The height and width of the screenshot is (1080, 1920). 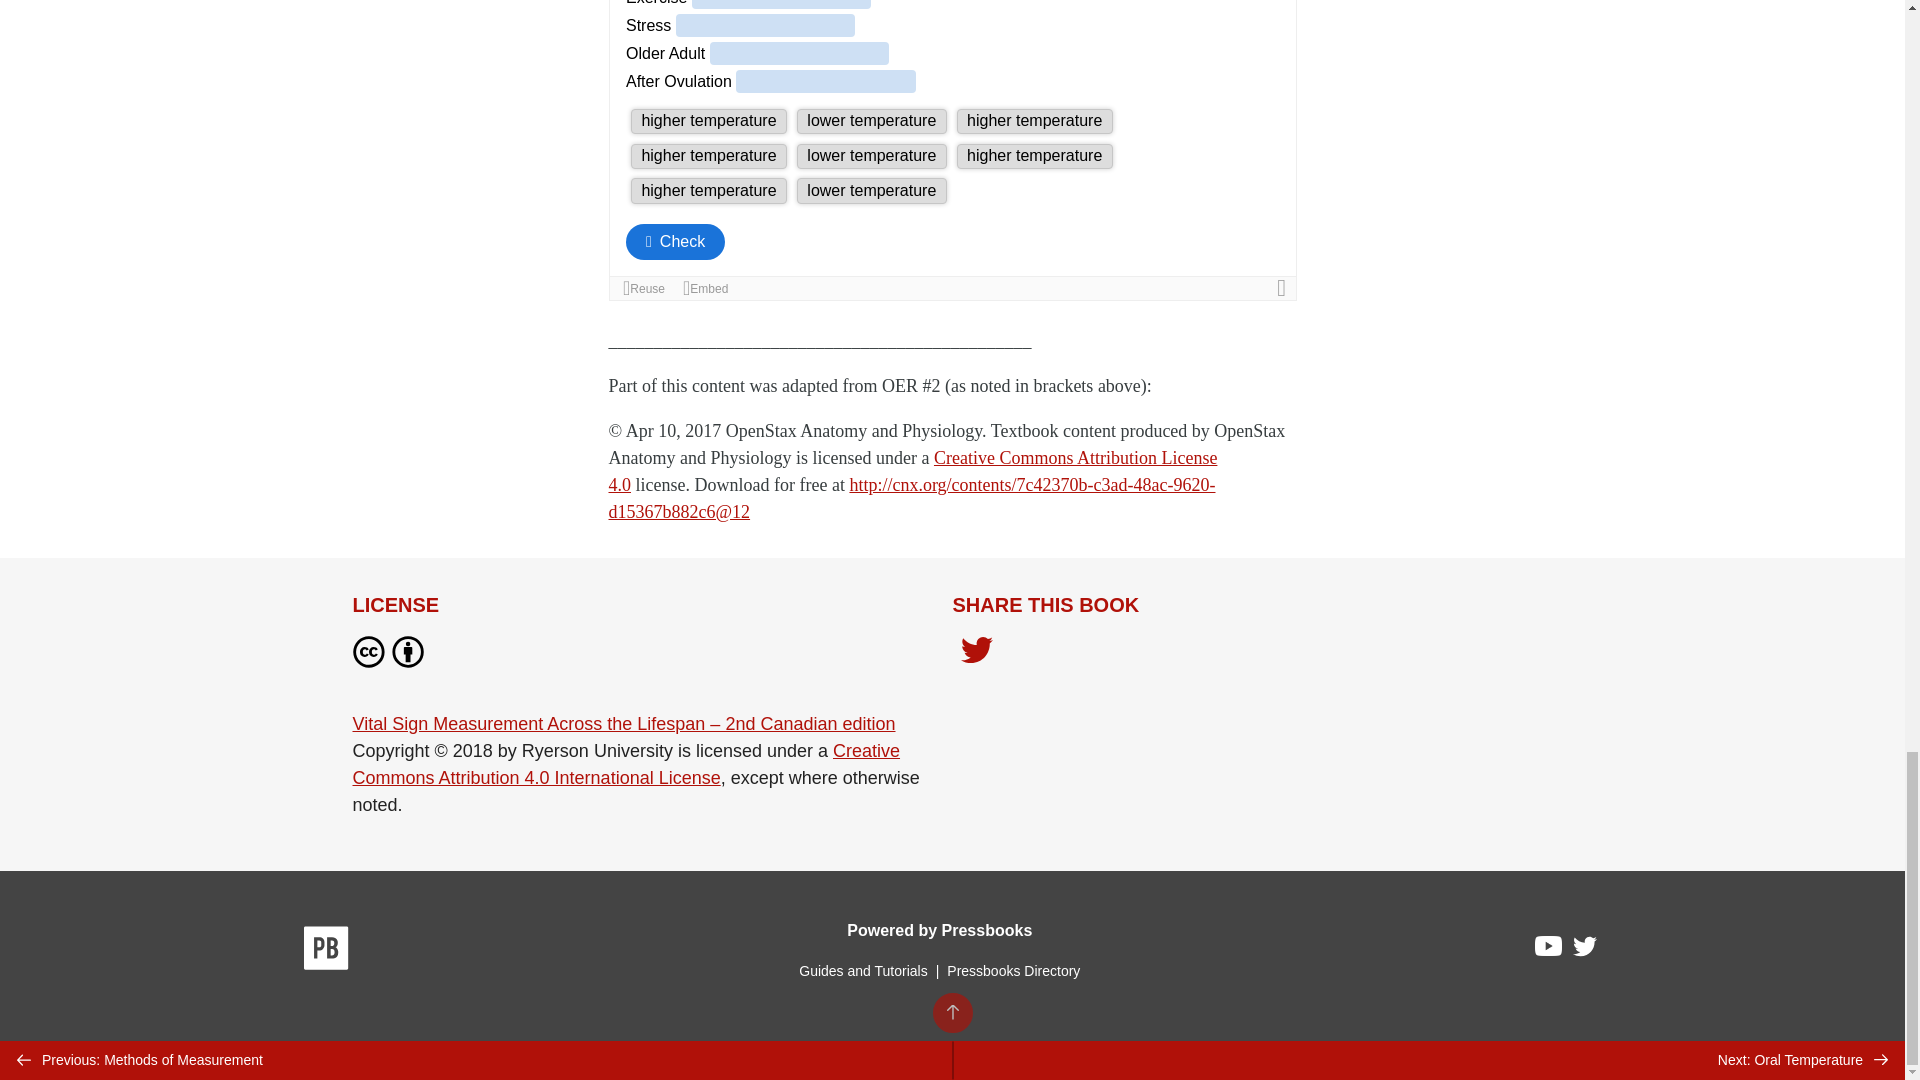 What do you see at coordinates (1013, 970) in the screenshot?
I see `Pressbooks Directory` at bounding box center [1013, 970].